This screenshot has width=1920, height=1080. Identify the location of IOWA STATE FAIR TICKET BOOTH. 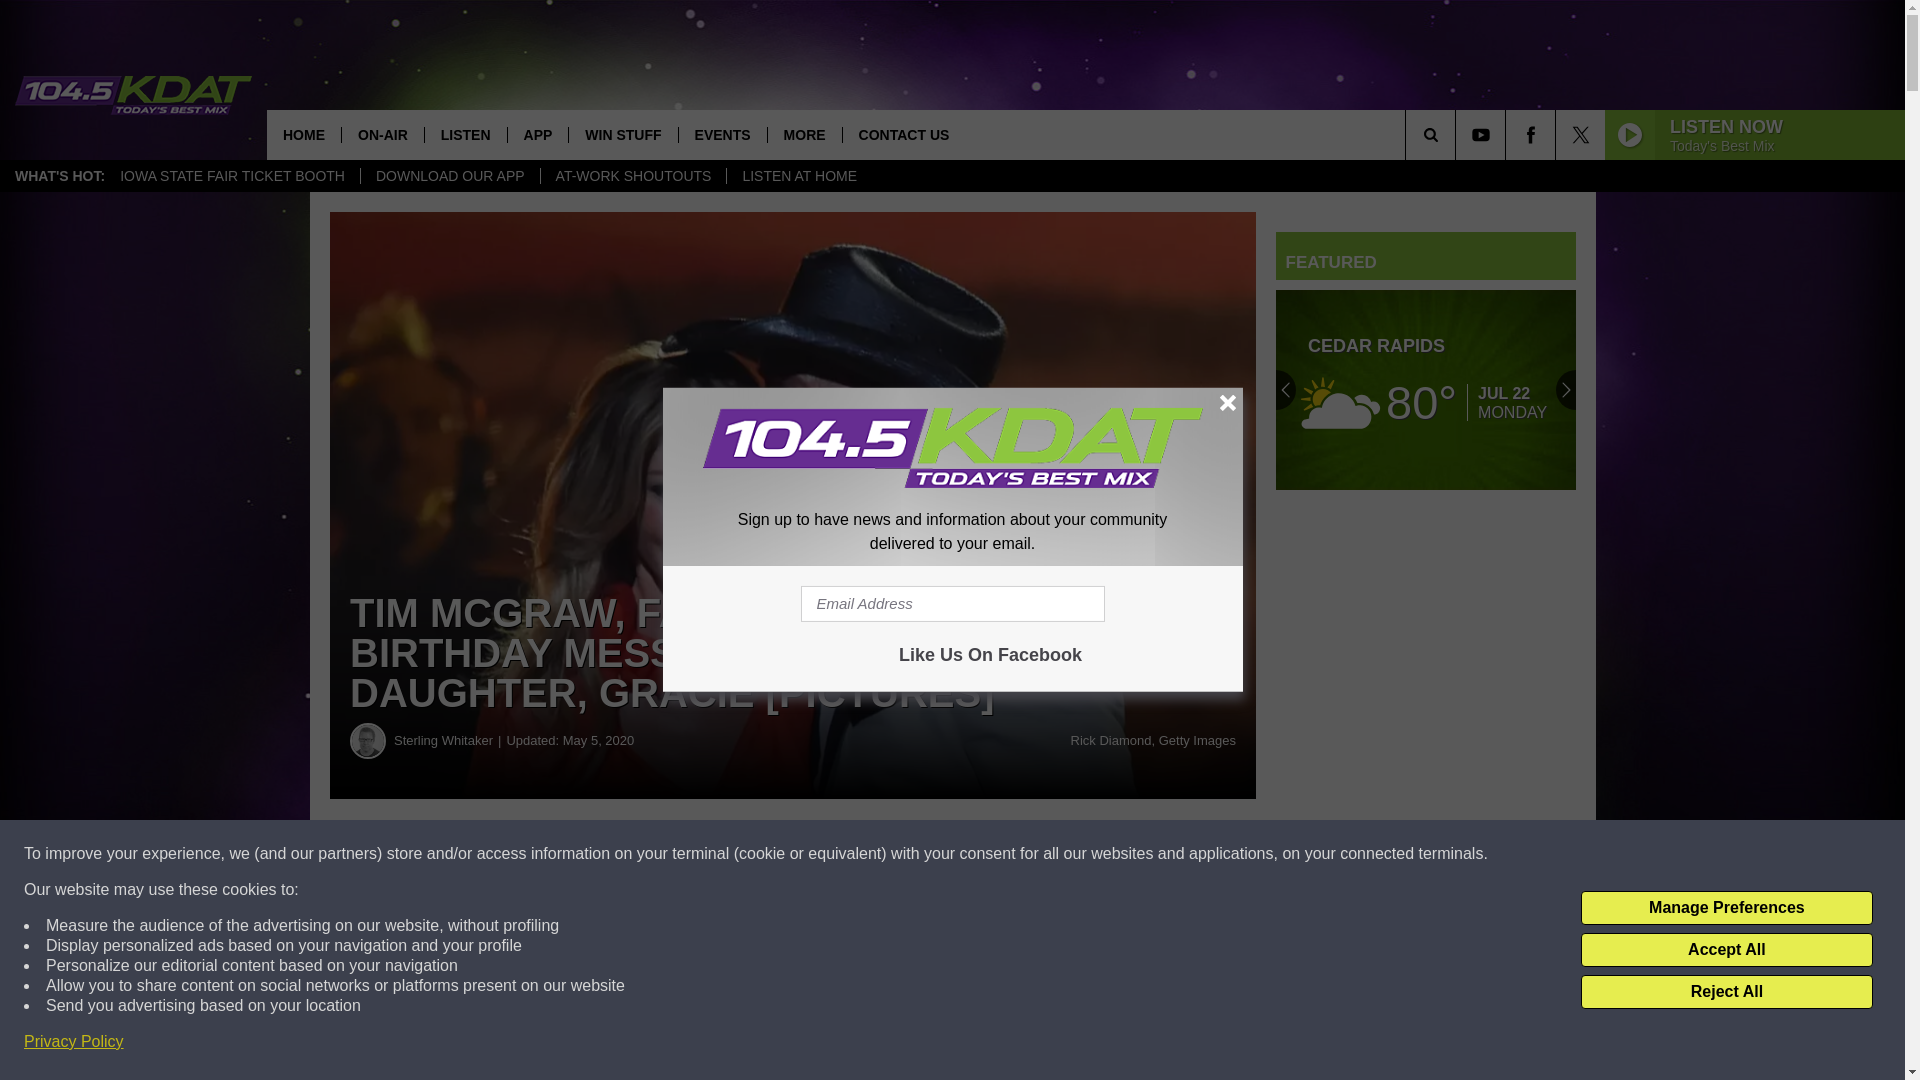
(232, 176).